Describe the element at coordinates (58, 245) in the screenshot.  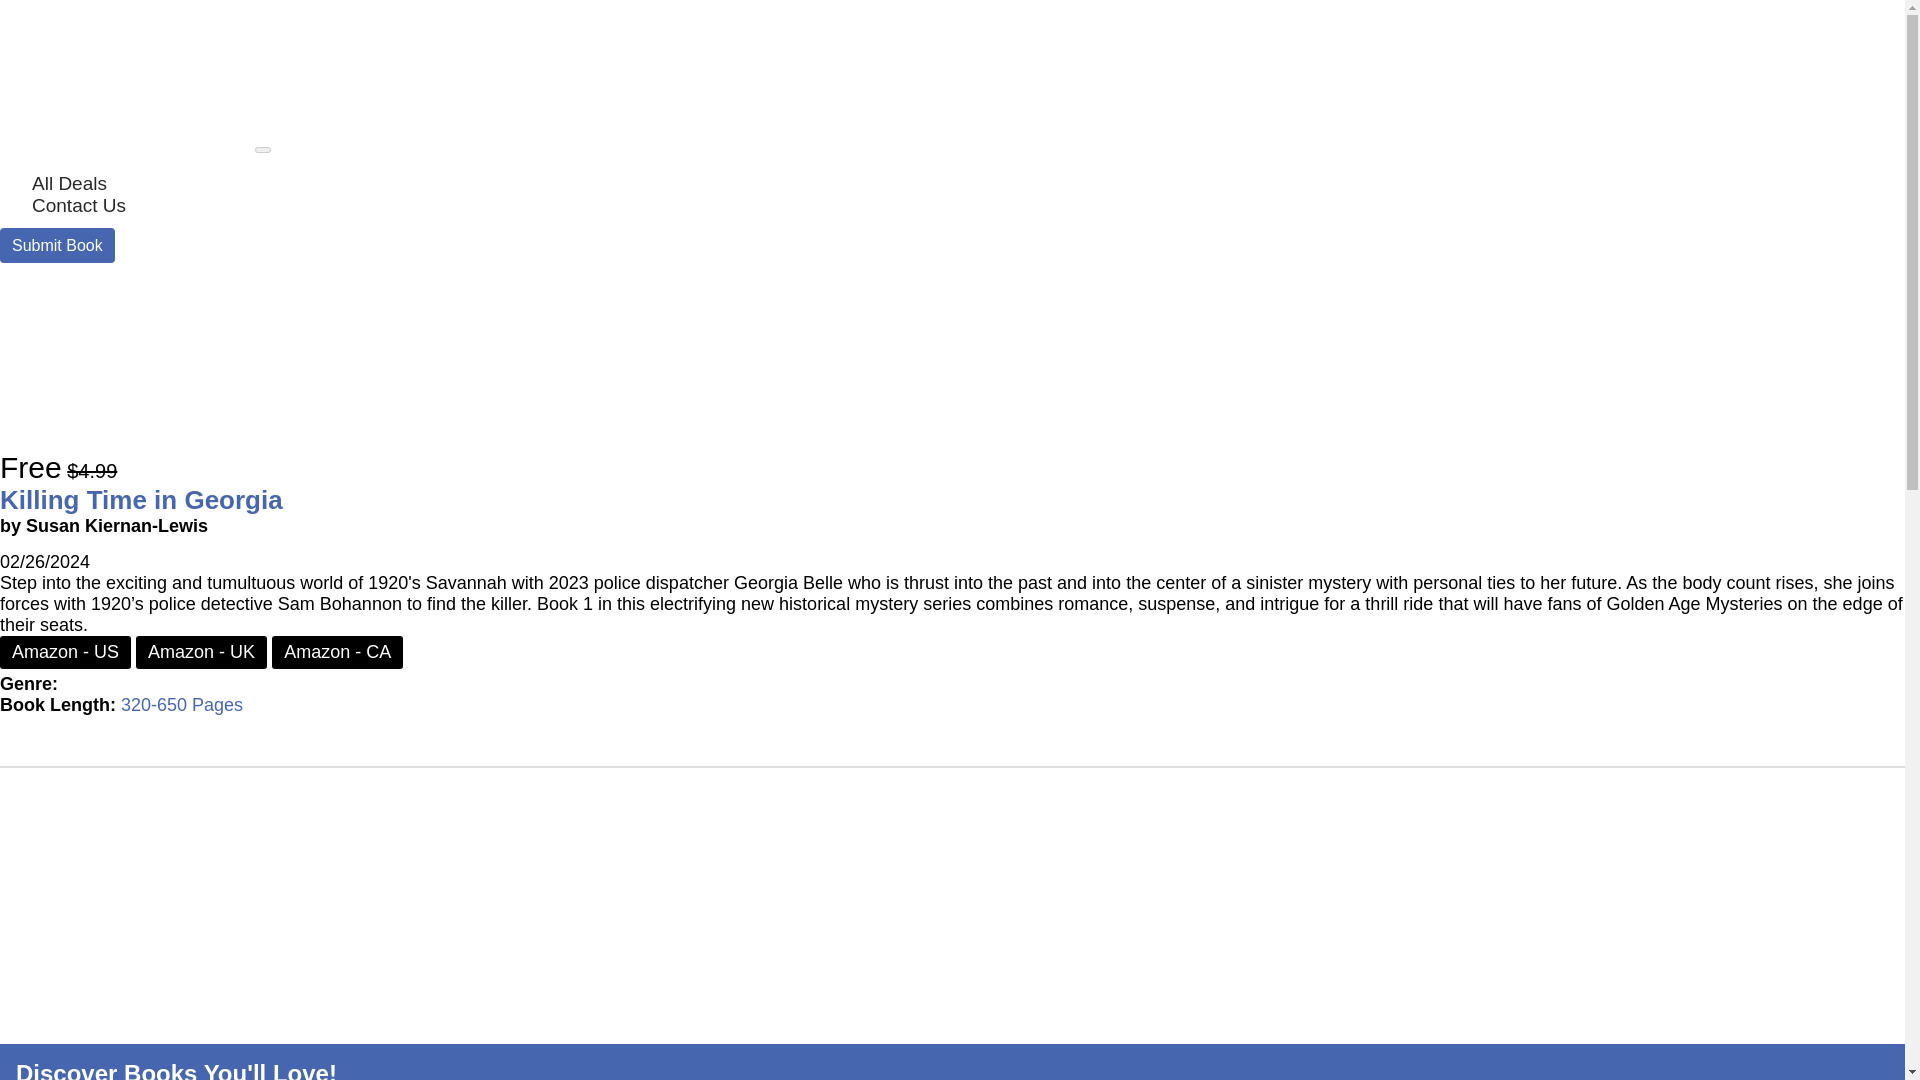
I see `Submit Book` at that location.